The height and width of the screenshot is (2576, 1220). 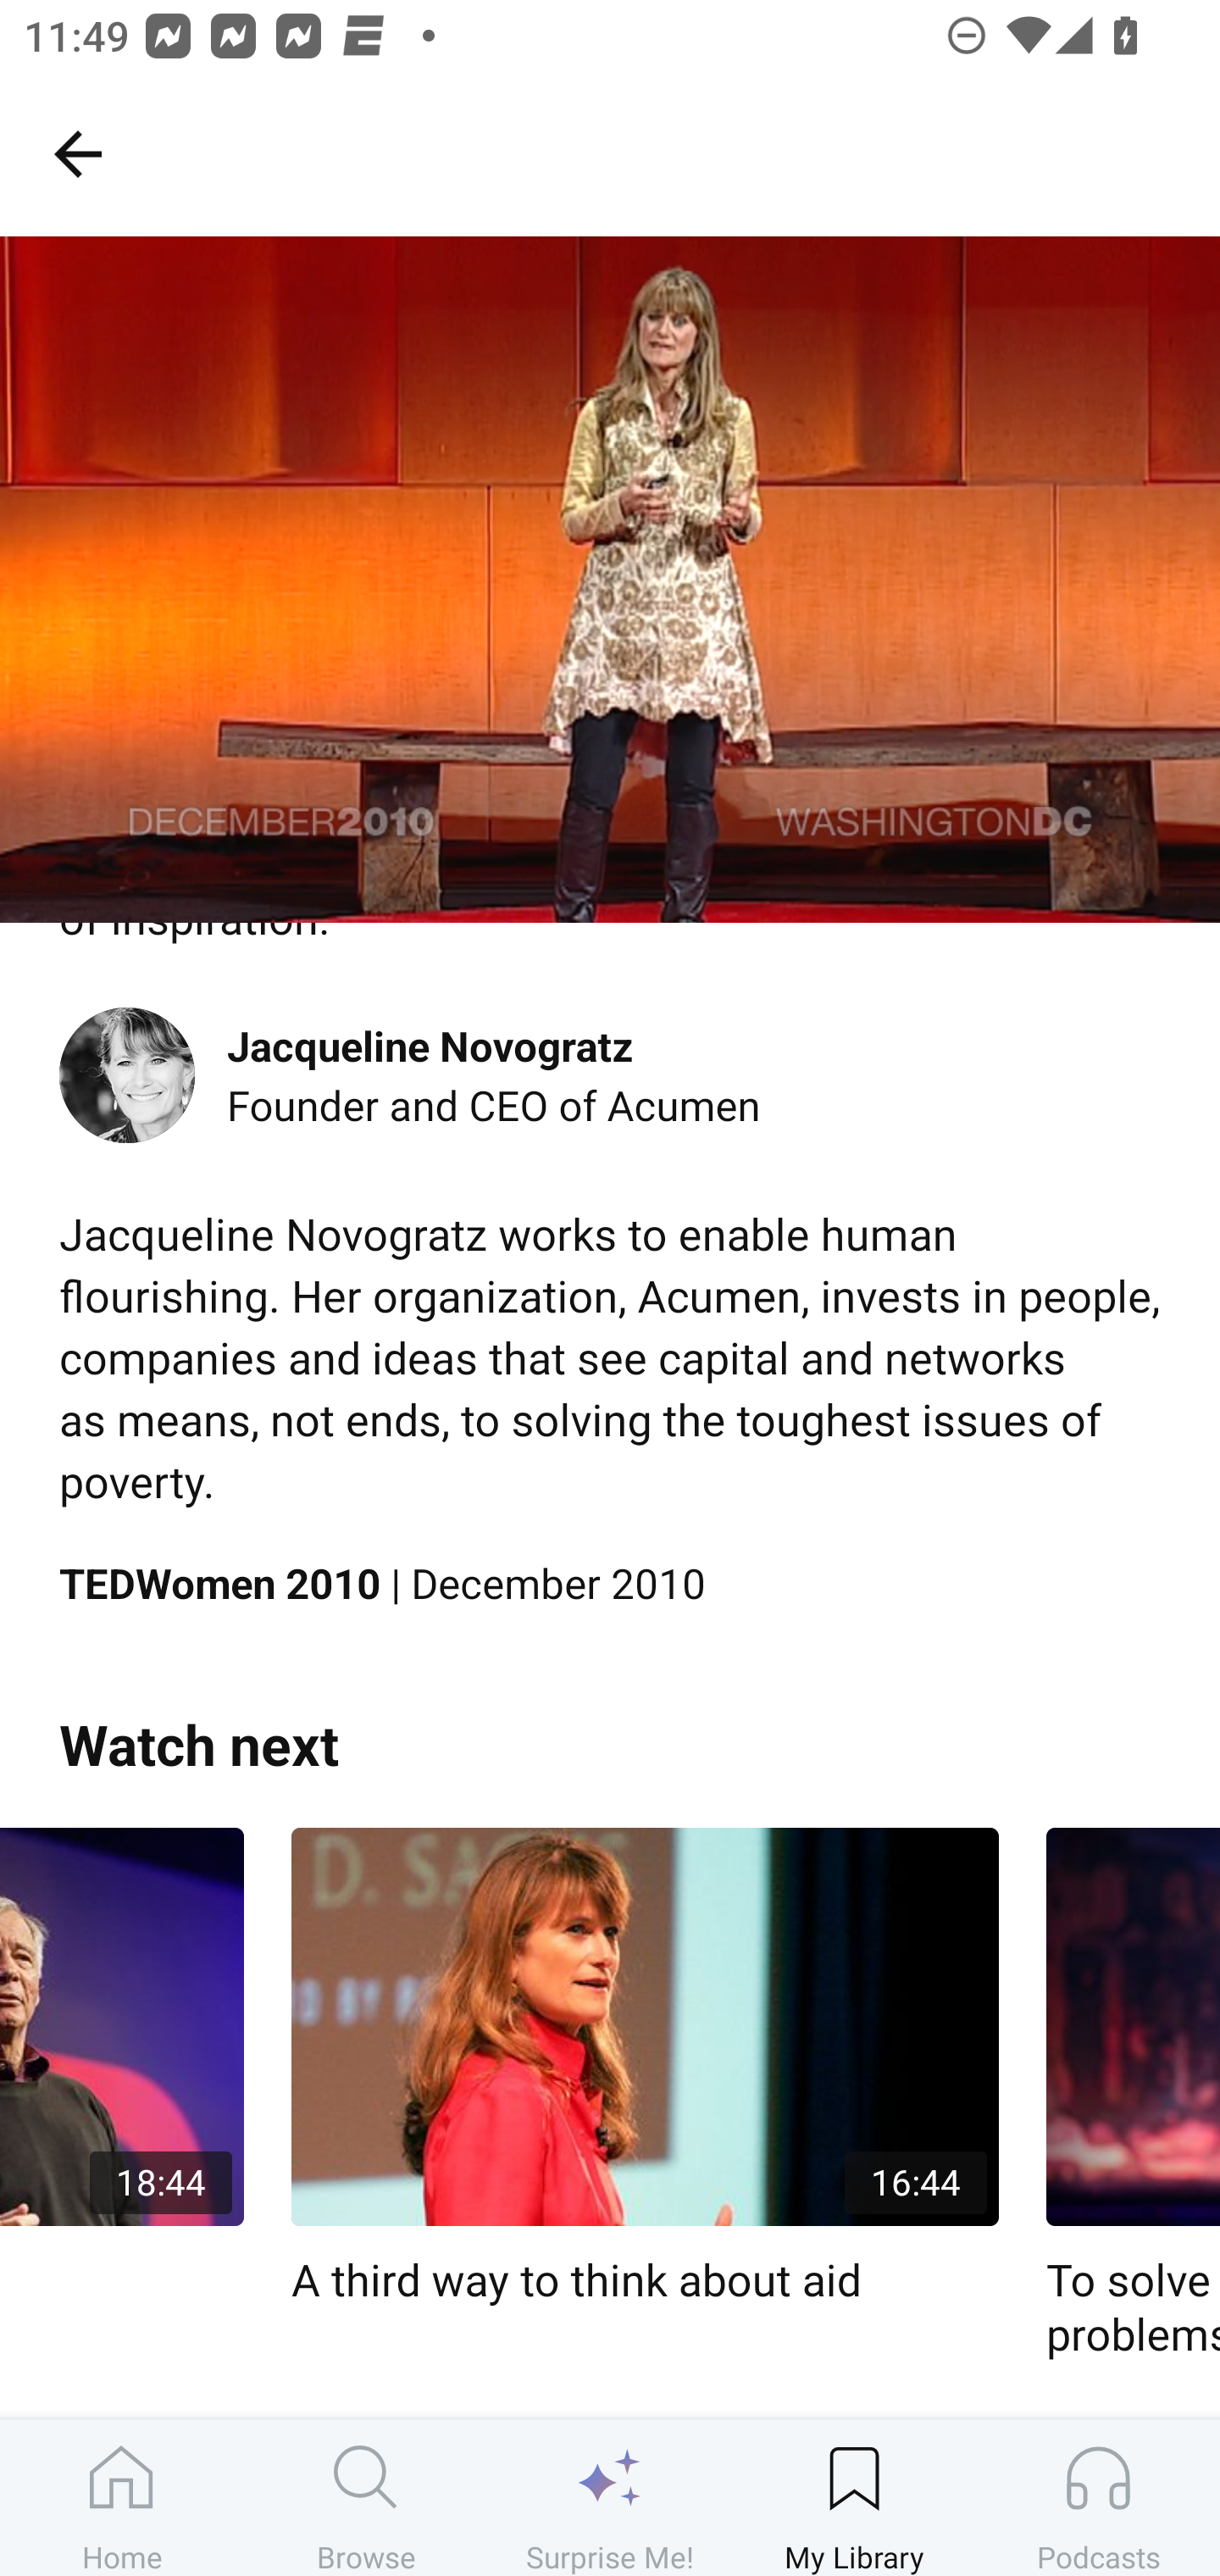 I want to click on Podcasts, so click(x=1098, y=2497).